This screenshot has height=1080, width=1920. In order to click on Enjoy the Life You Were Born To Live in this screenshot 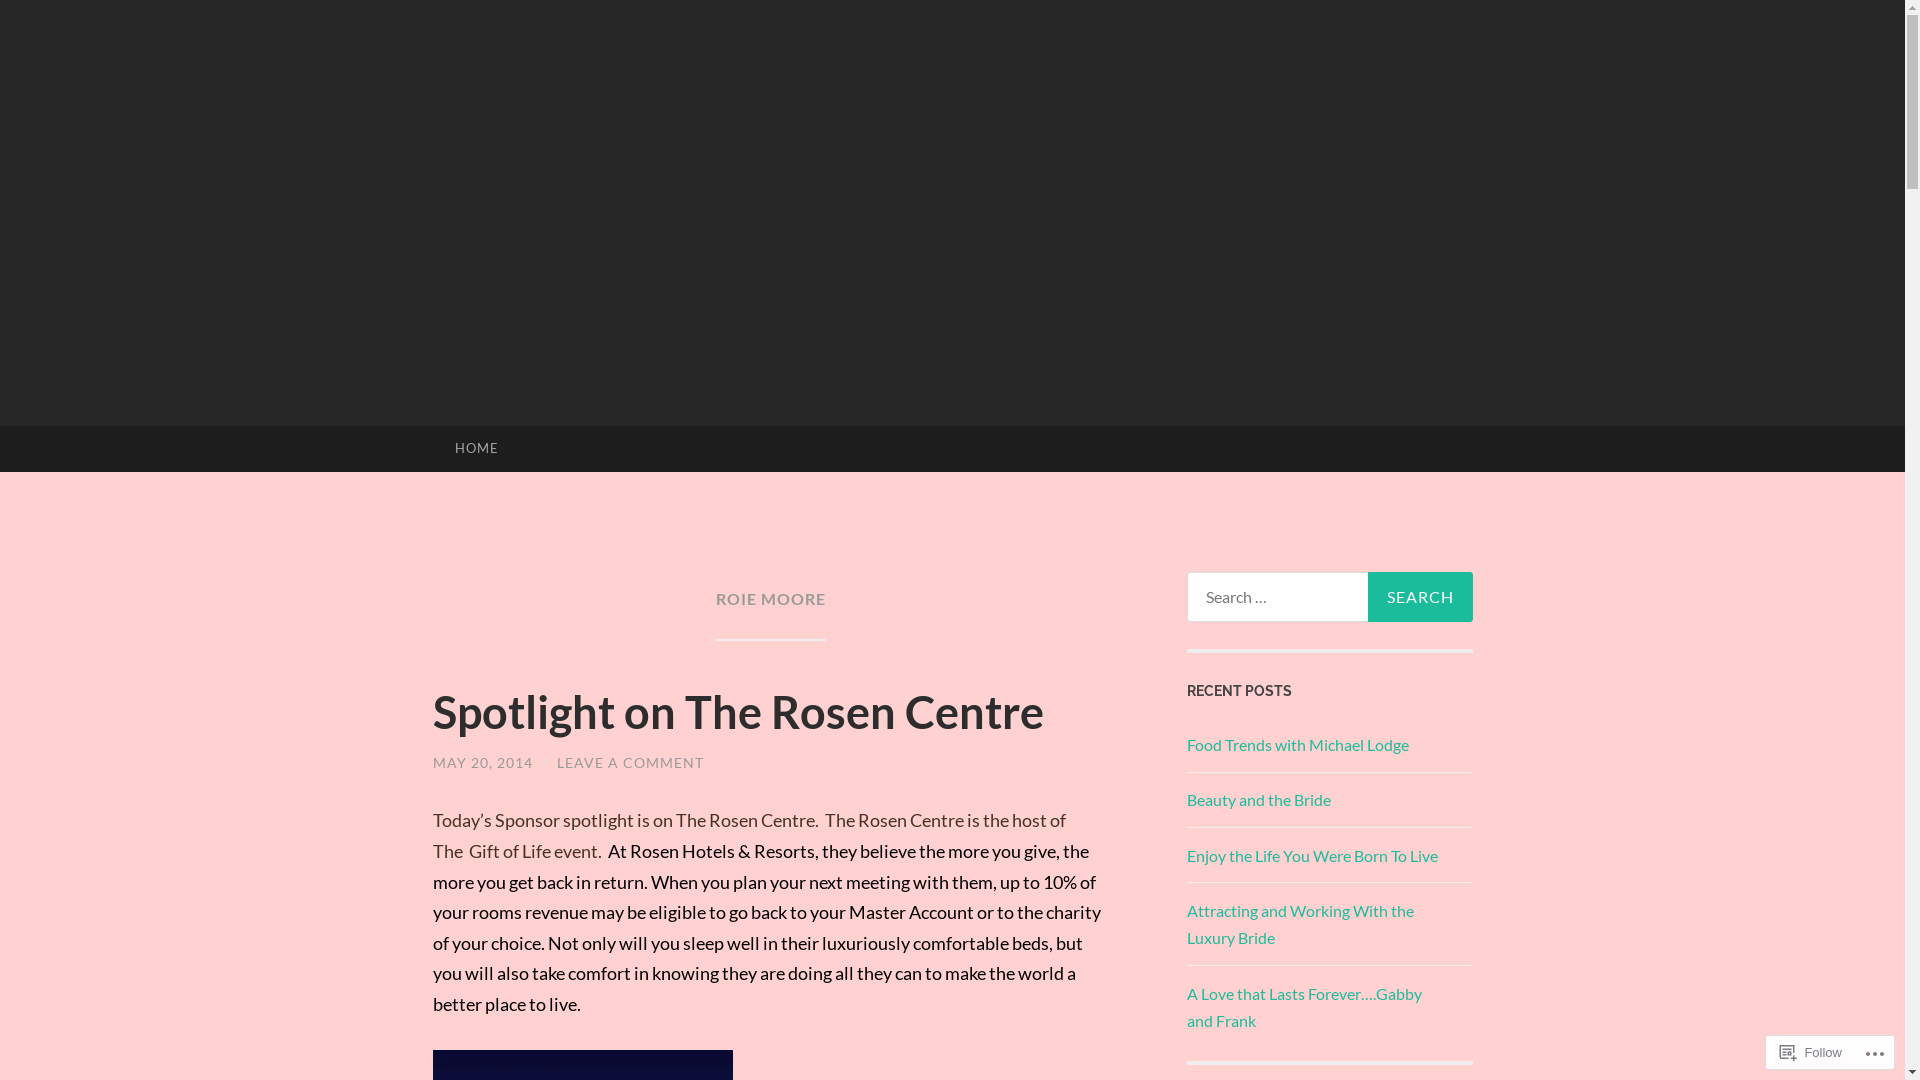, I will do `click(1312, 856)`.